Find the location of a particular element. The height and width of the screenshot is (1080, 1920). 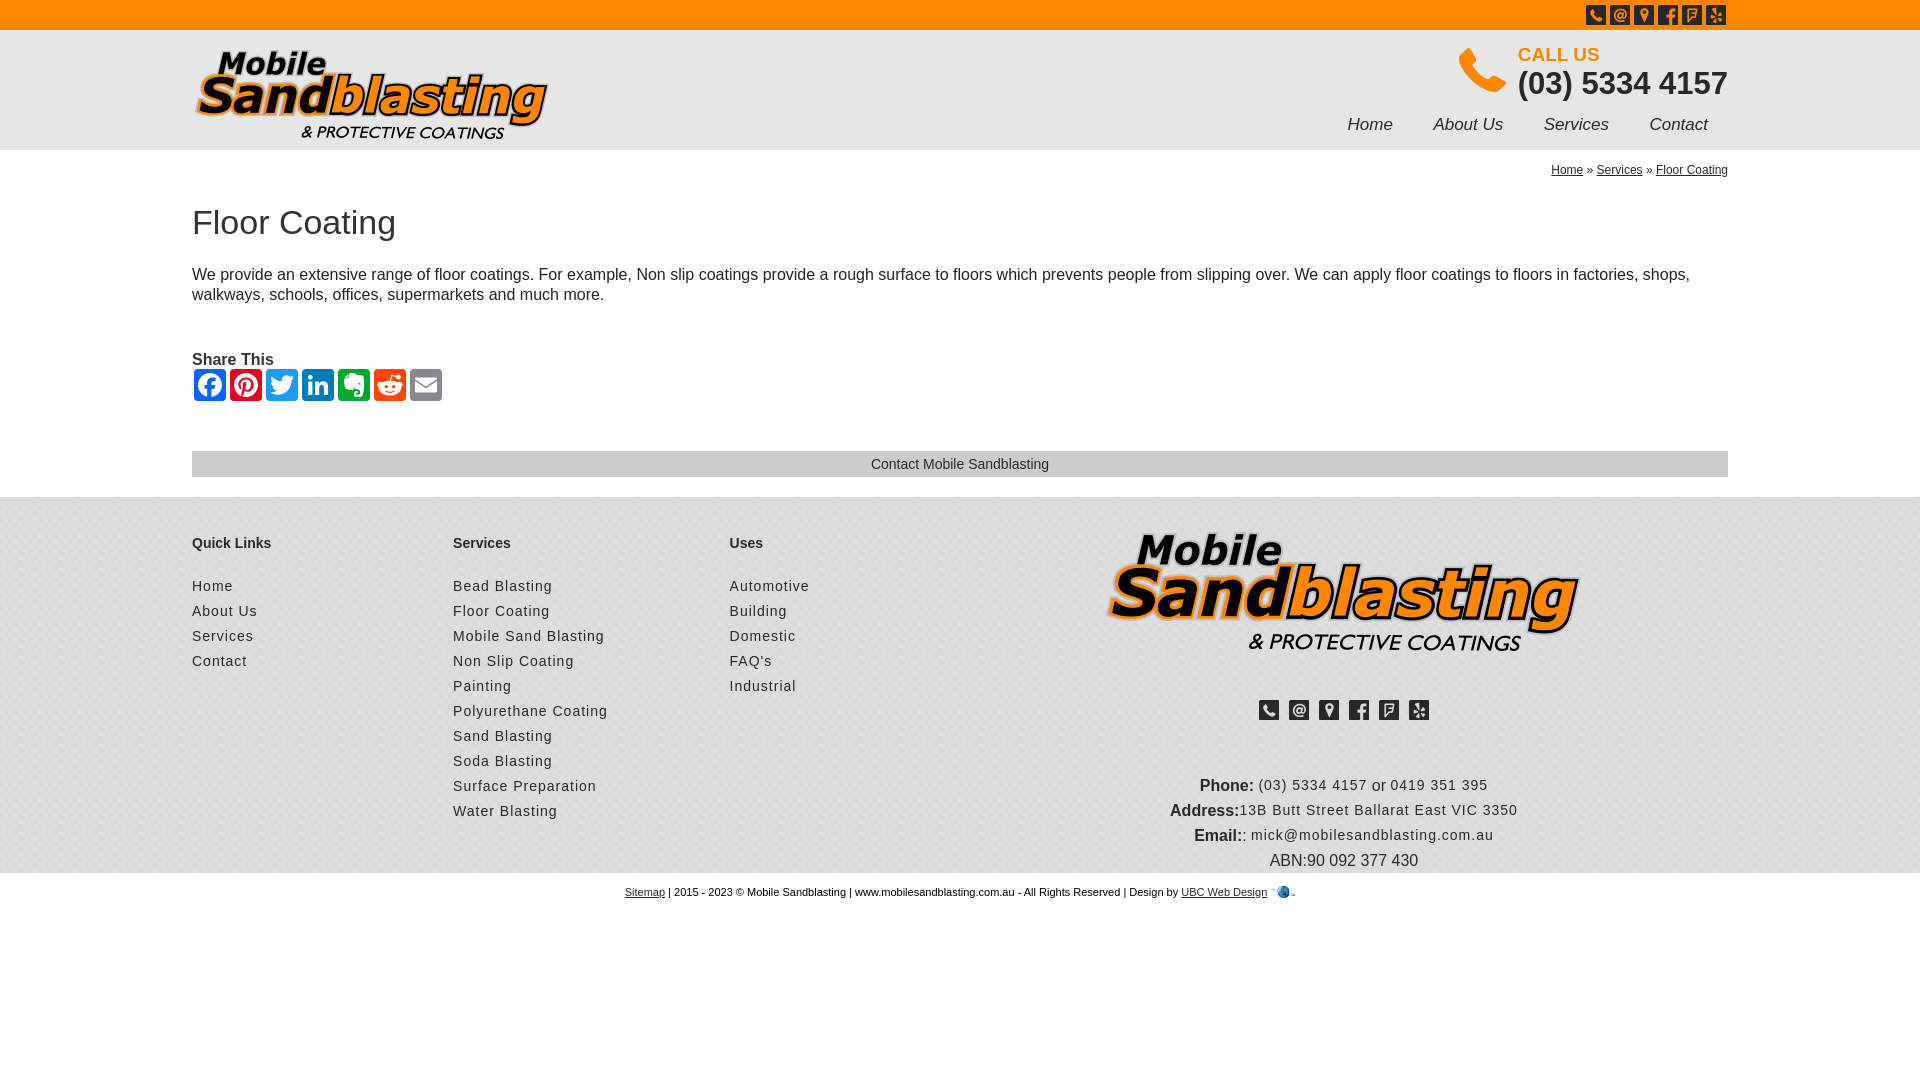

Sitemap is located at coordinates (645, 892).